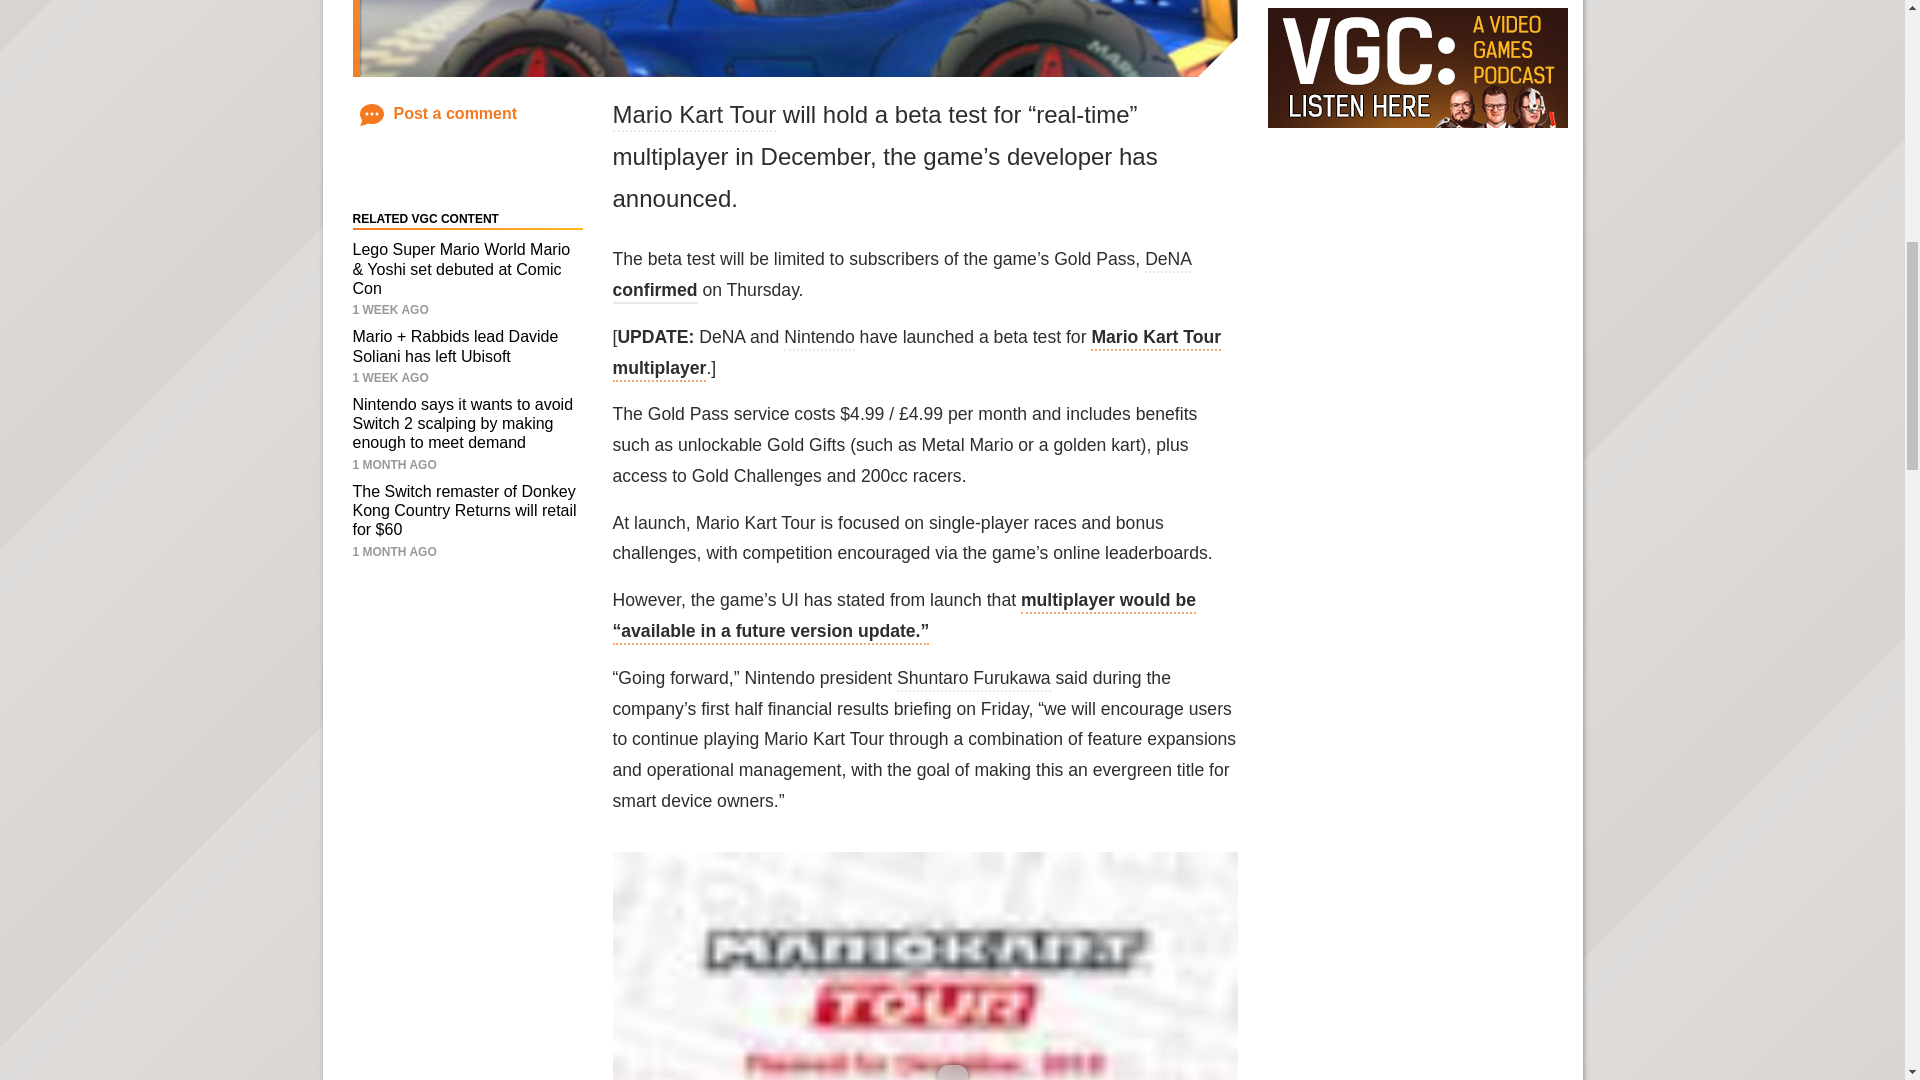  I want to click on Shuntaro Furukawa, so click(973, 680).